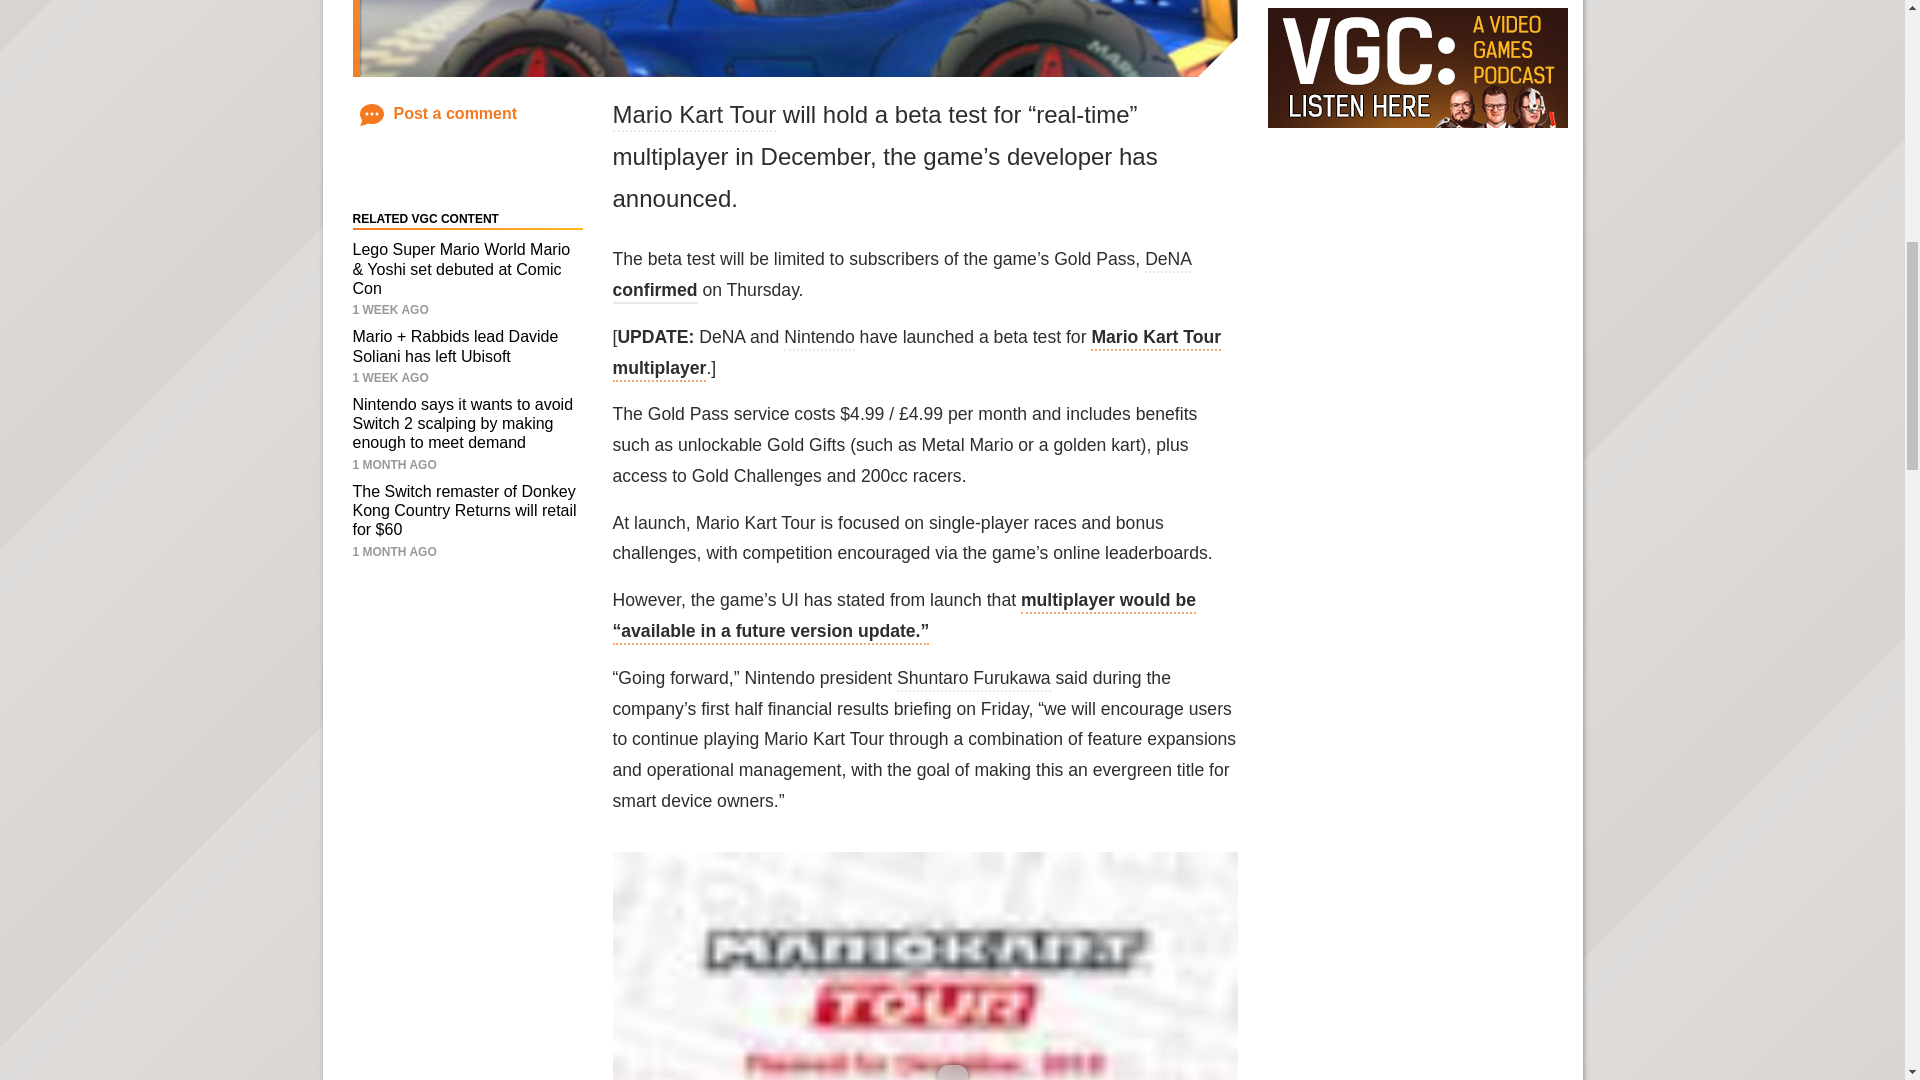  I want to click on Shuntaro Furukawa, so click(973, 680).